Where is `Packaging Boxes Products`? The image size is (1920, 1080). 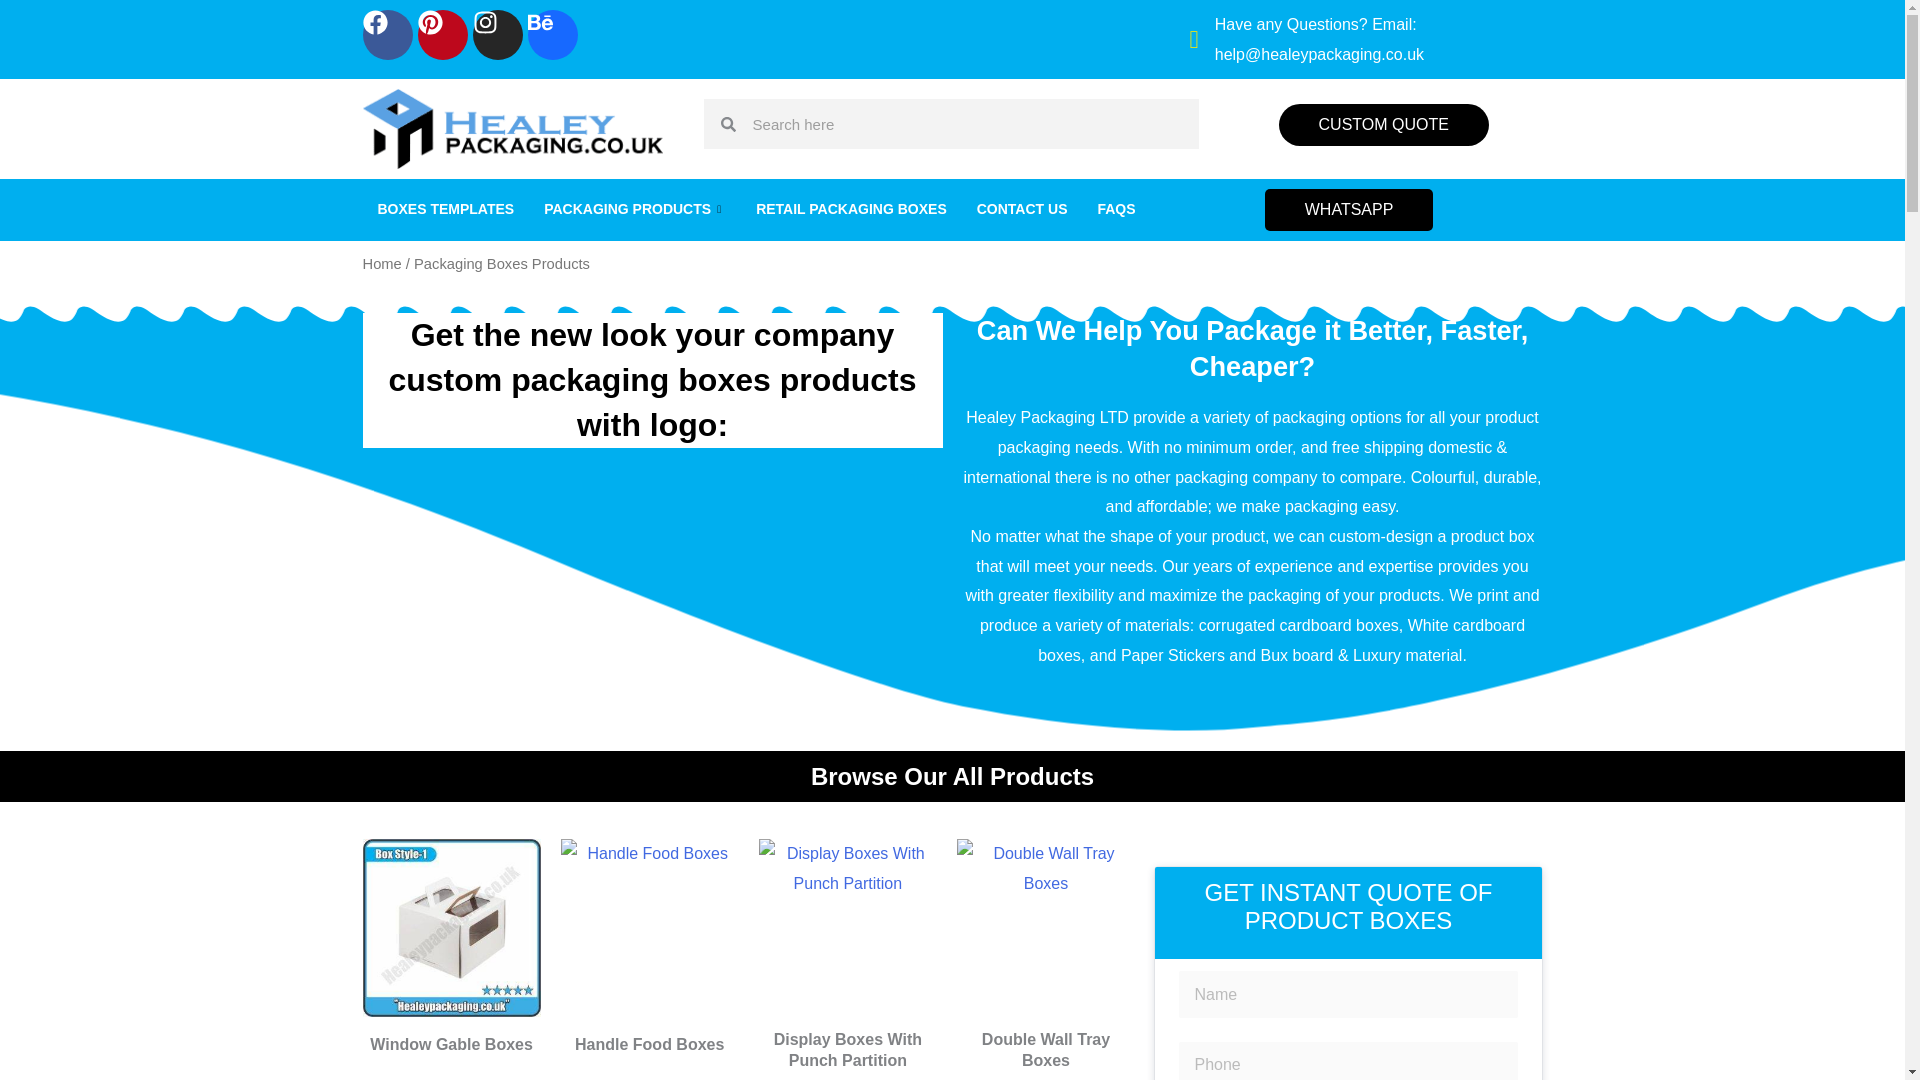
Packaging Boxes Products is located at coordinates (450, 928).